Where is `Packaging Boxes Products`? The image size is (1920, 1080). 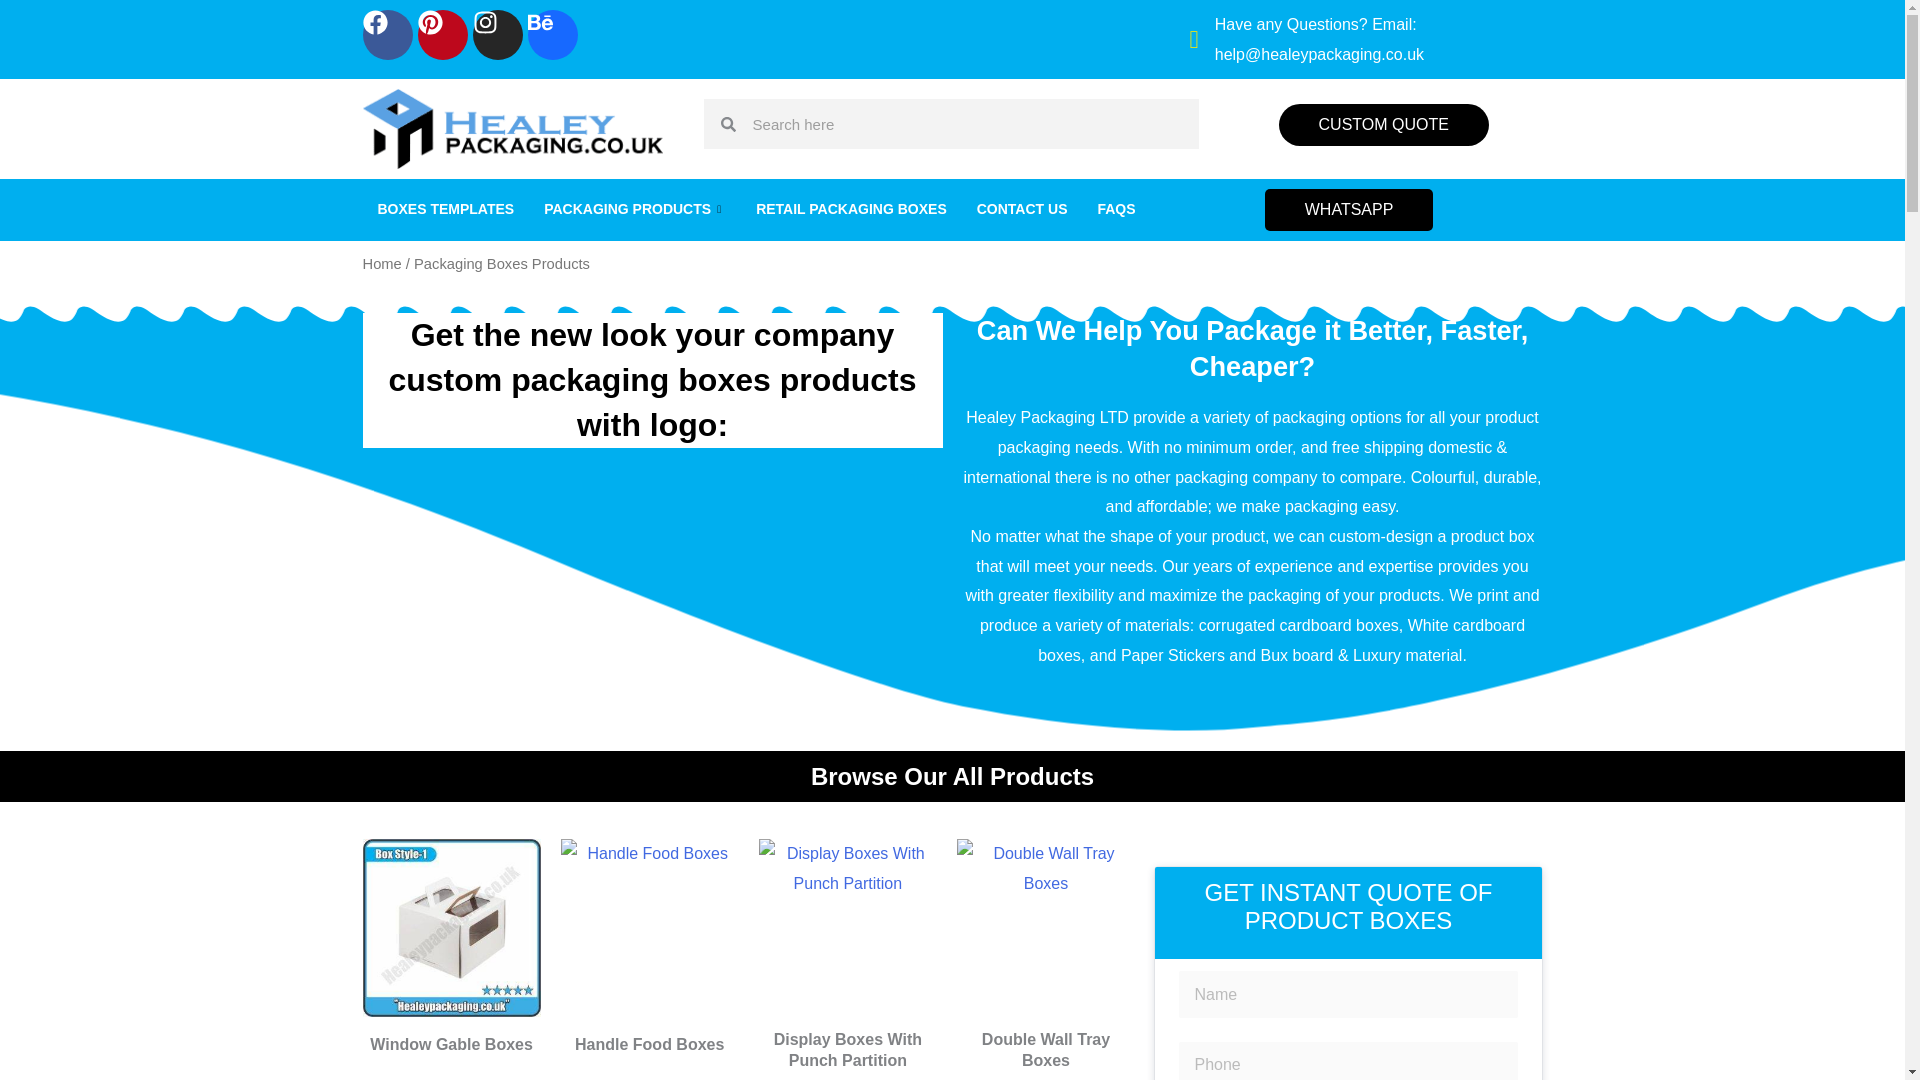
Packaging Boxes Products is located at coordinates (450, 928).